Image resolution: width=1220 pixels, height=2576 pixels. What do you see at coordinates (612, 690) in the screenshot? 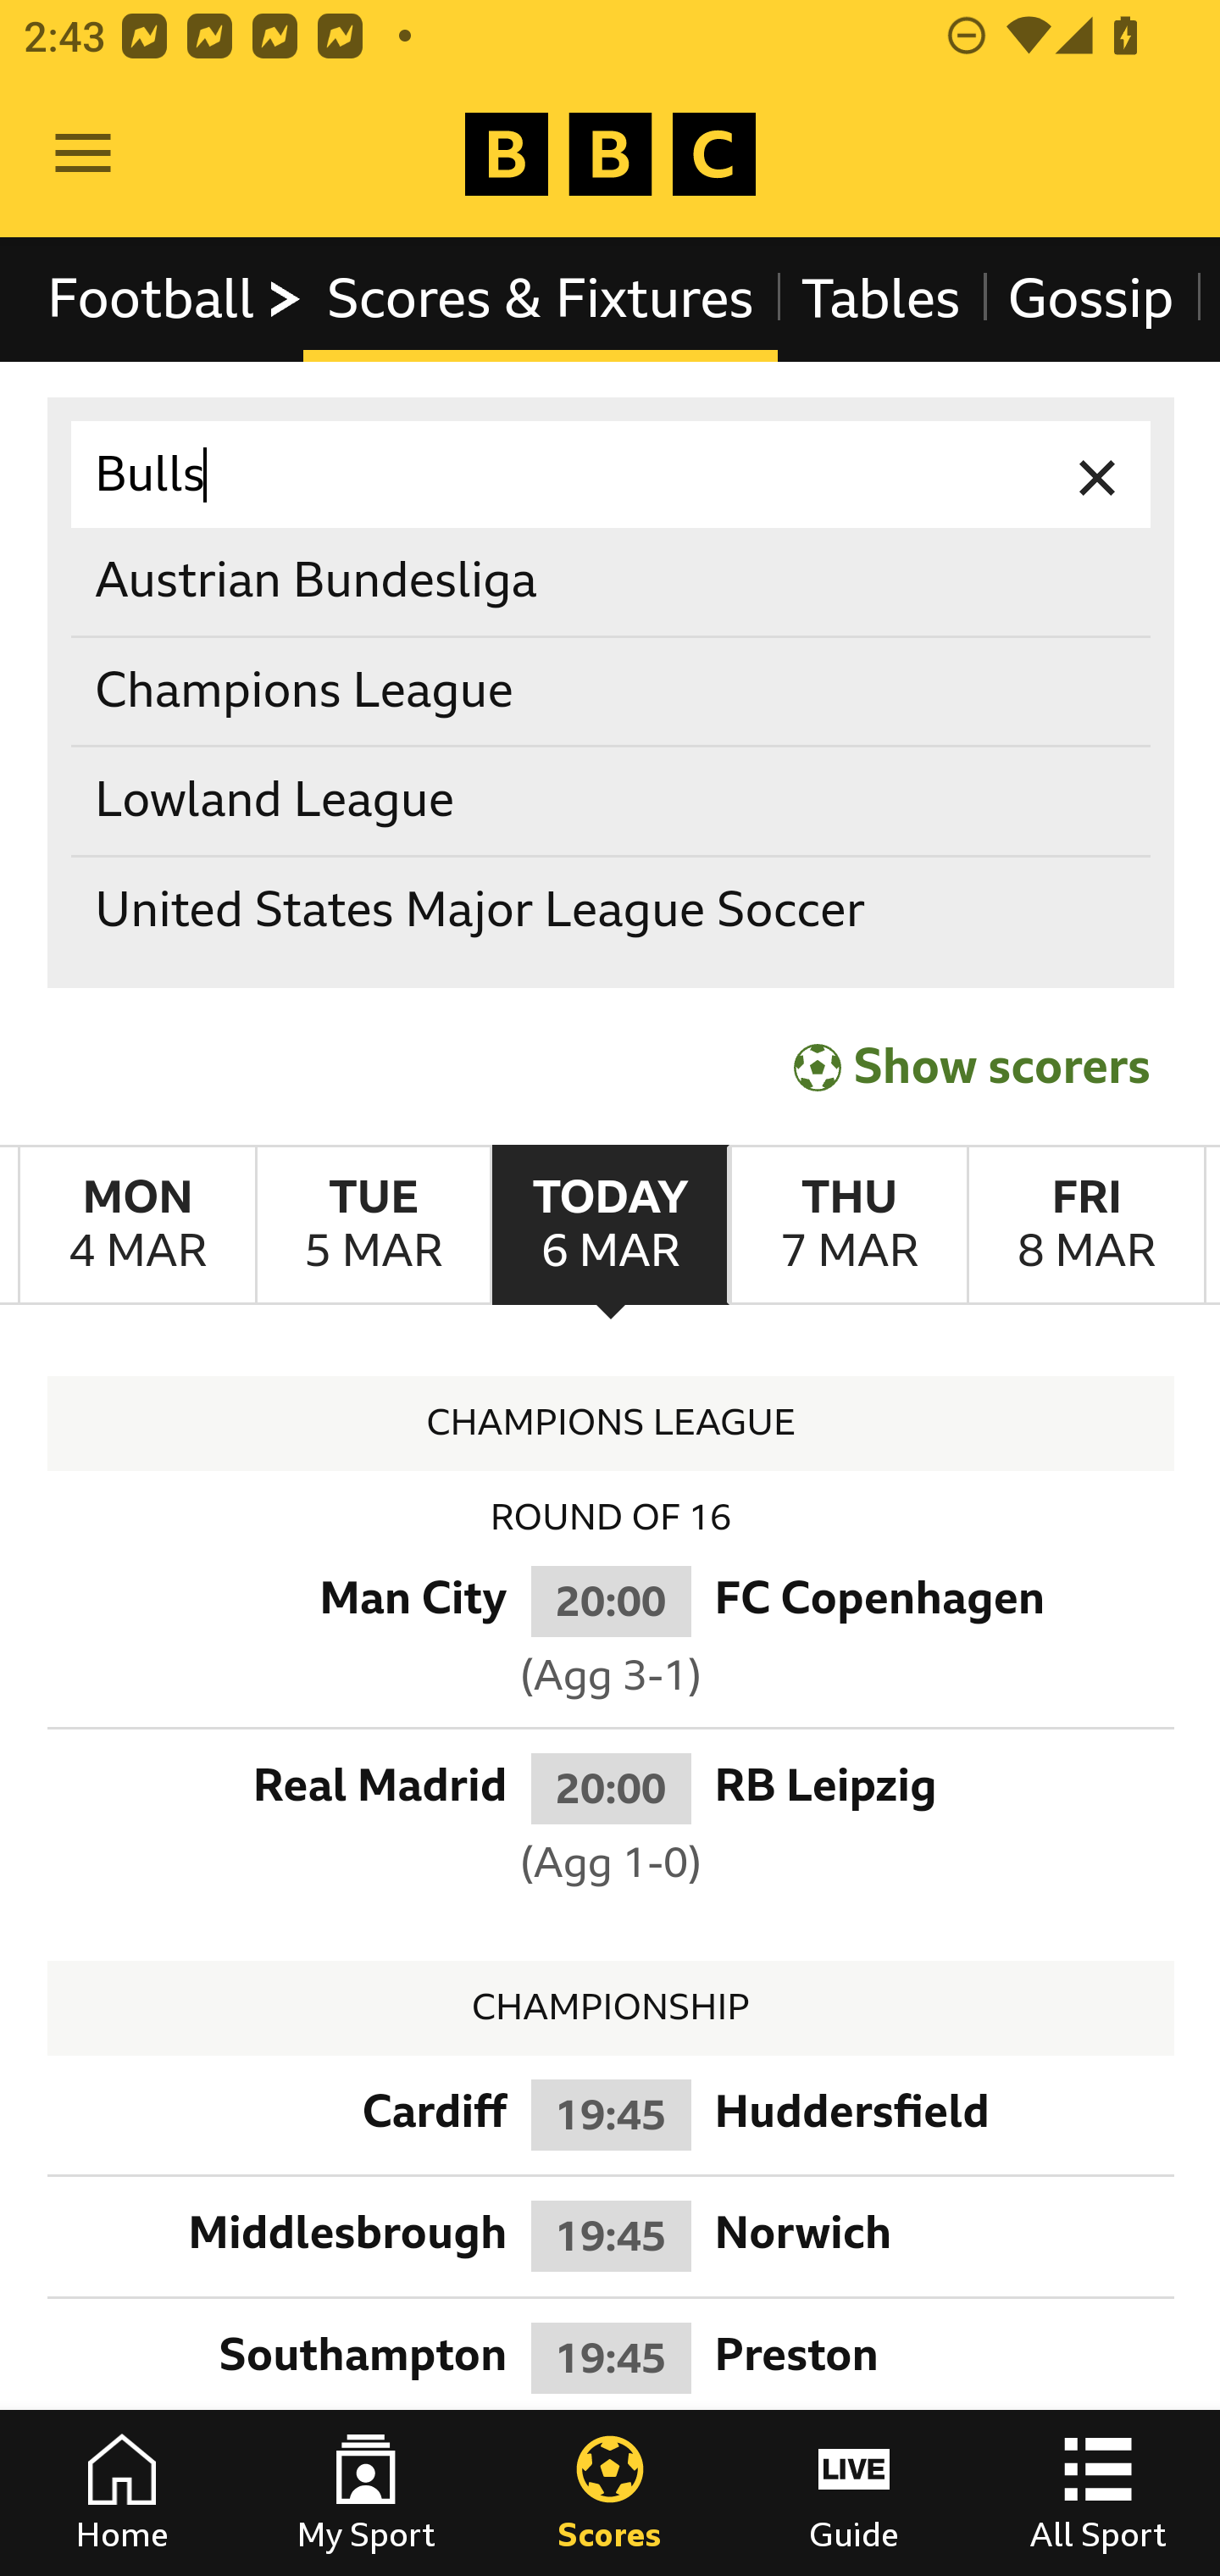
I see `Champions League` at bounding box center [612, 690].